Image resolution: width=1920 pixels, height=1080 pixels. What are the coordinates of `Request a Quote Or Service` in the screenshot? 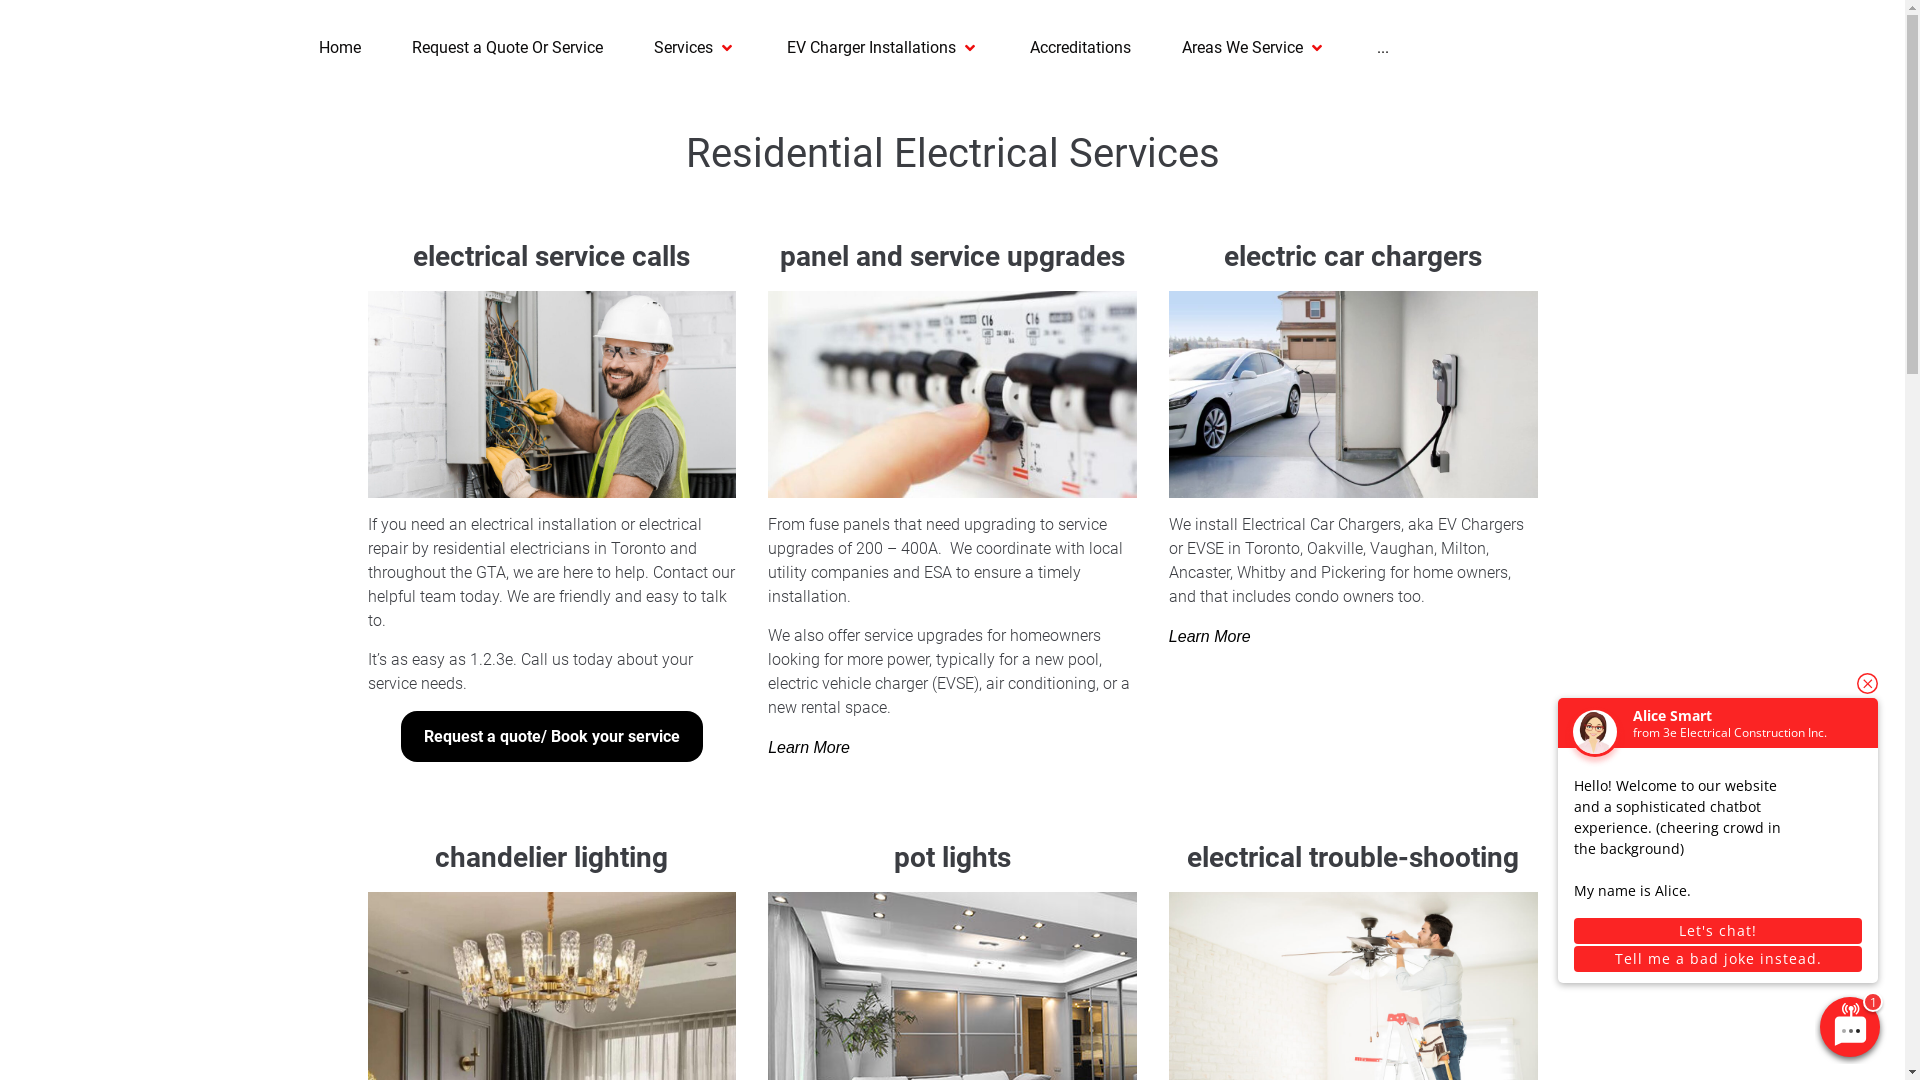 It's located at (508, 48).